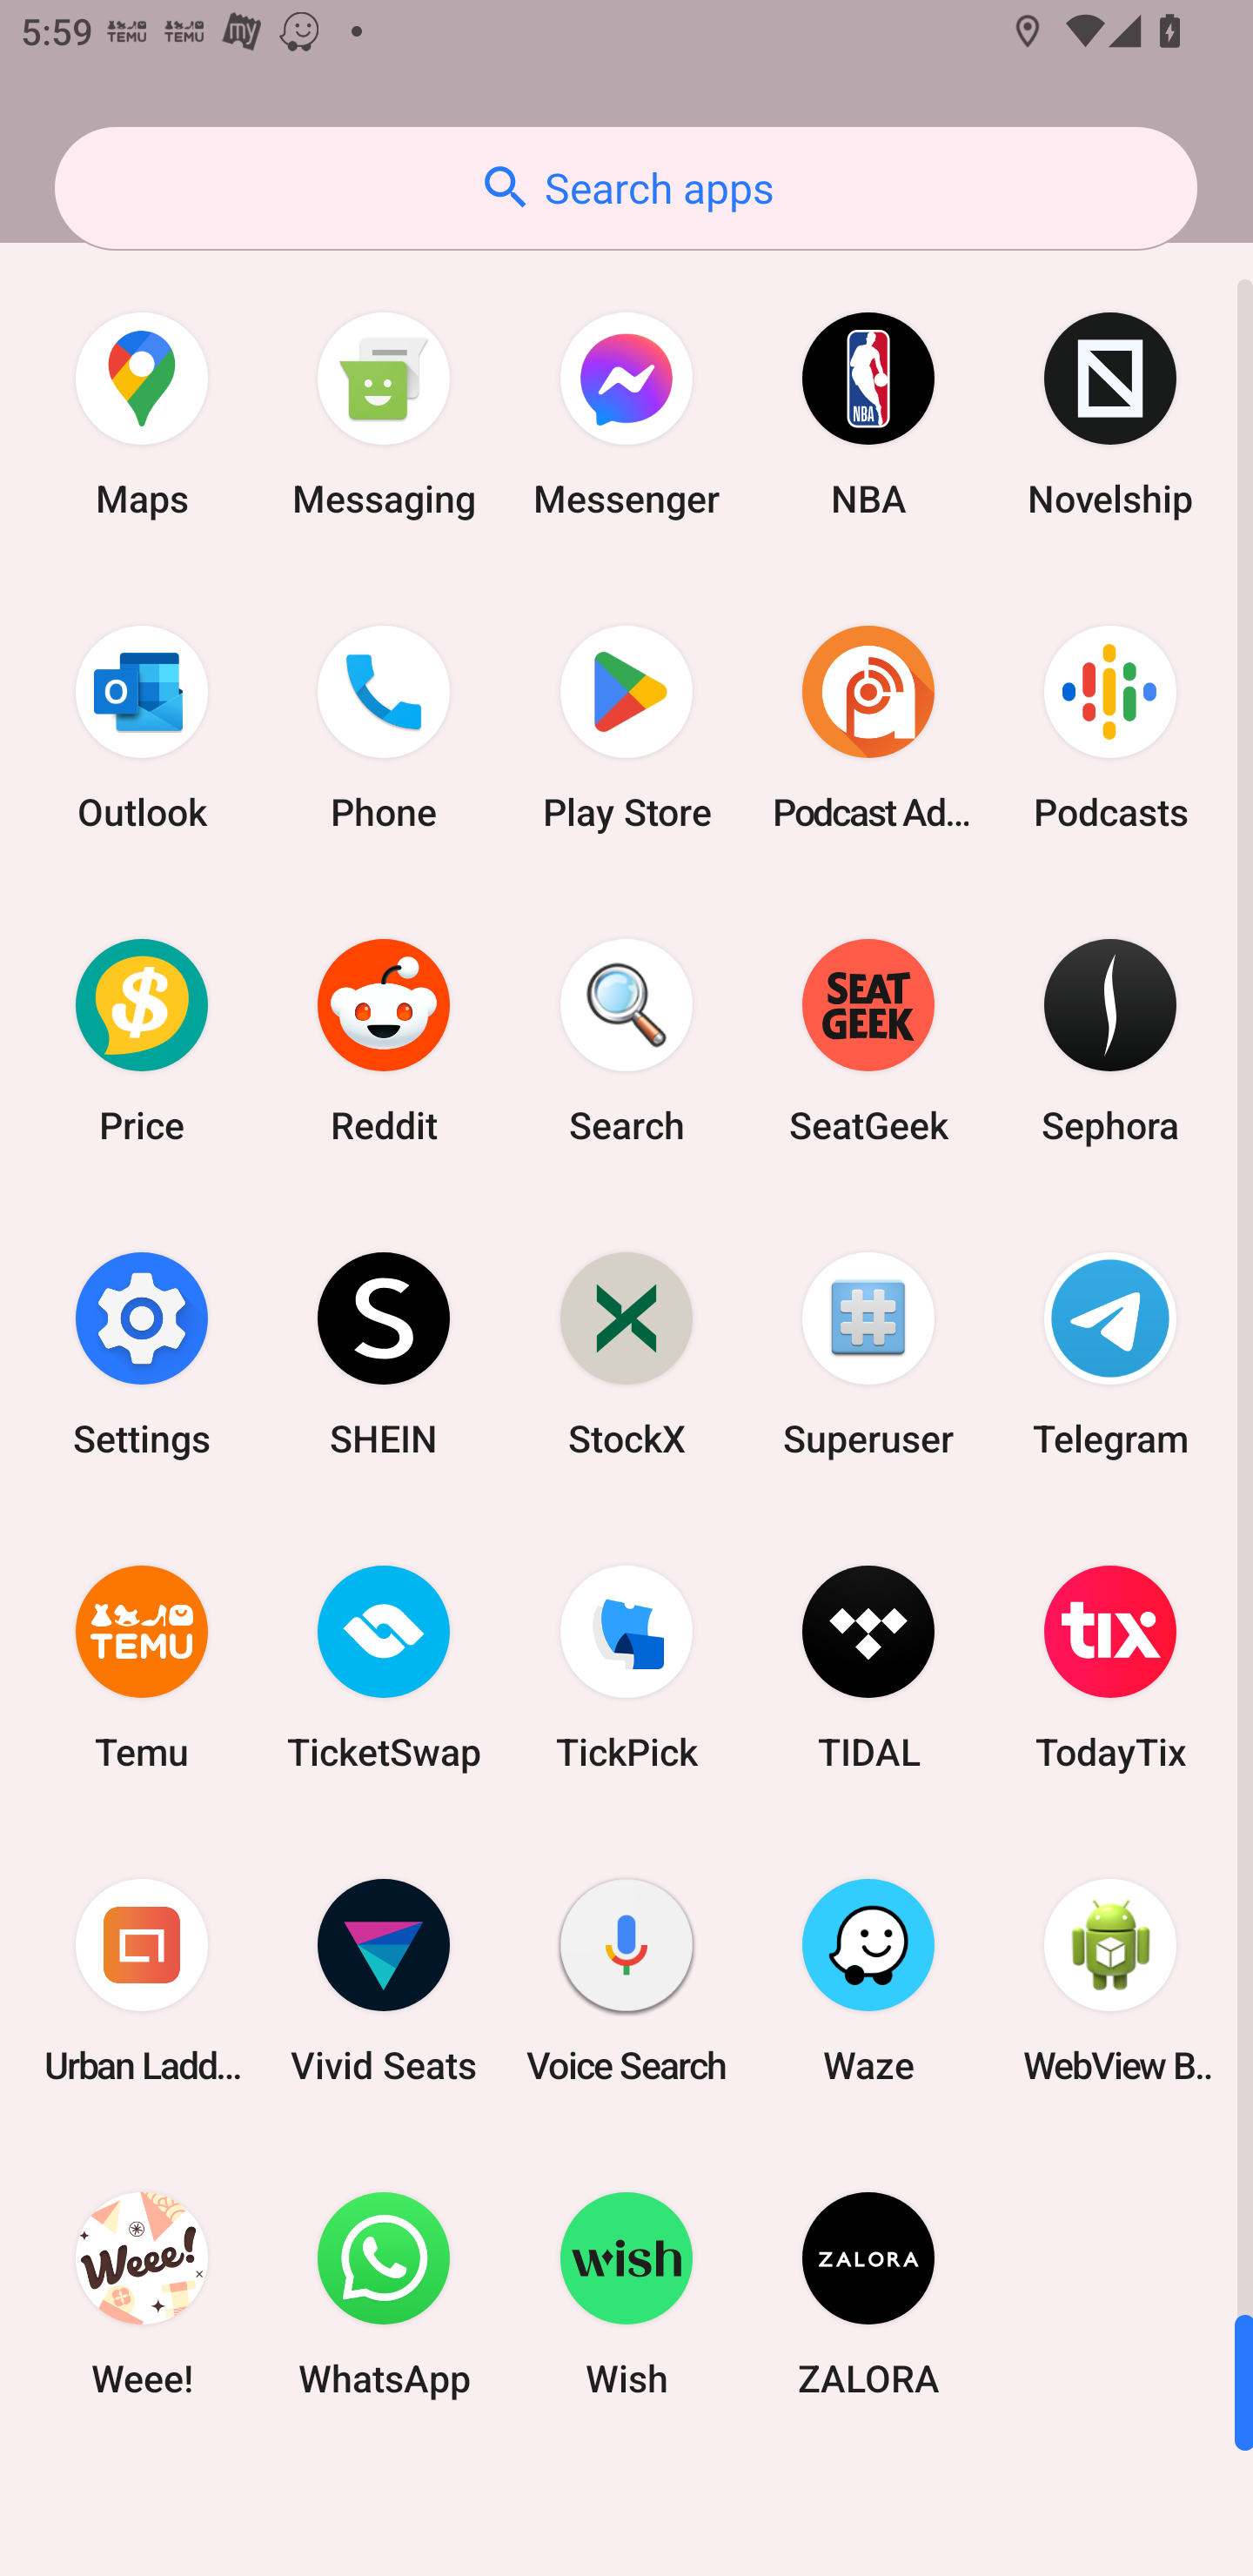 The image size is (1253, 2576). Describe the element at coordinates (1110, 1981) in the screenshot. I see `WebView Browser Tester` at that location.